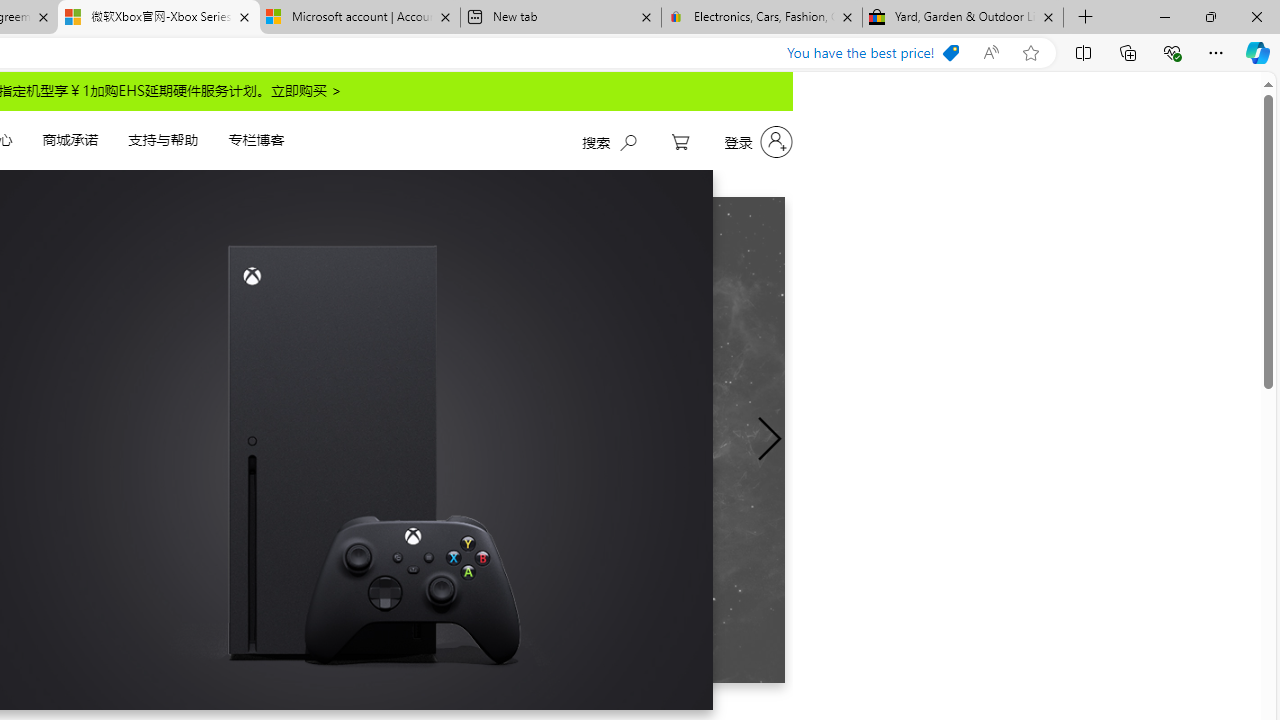 This screenshot has height=720, width=1280. Describe the element at coordinates (214, 440) in the screenshot. I see `Xbox Series X` at that location.